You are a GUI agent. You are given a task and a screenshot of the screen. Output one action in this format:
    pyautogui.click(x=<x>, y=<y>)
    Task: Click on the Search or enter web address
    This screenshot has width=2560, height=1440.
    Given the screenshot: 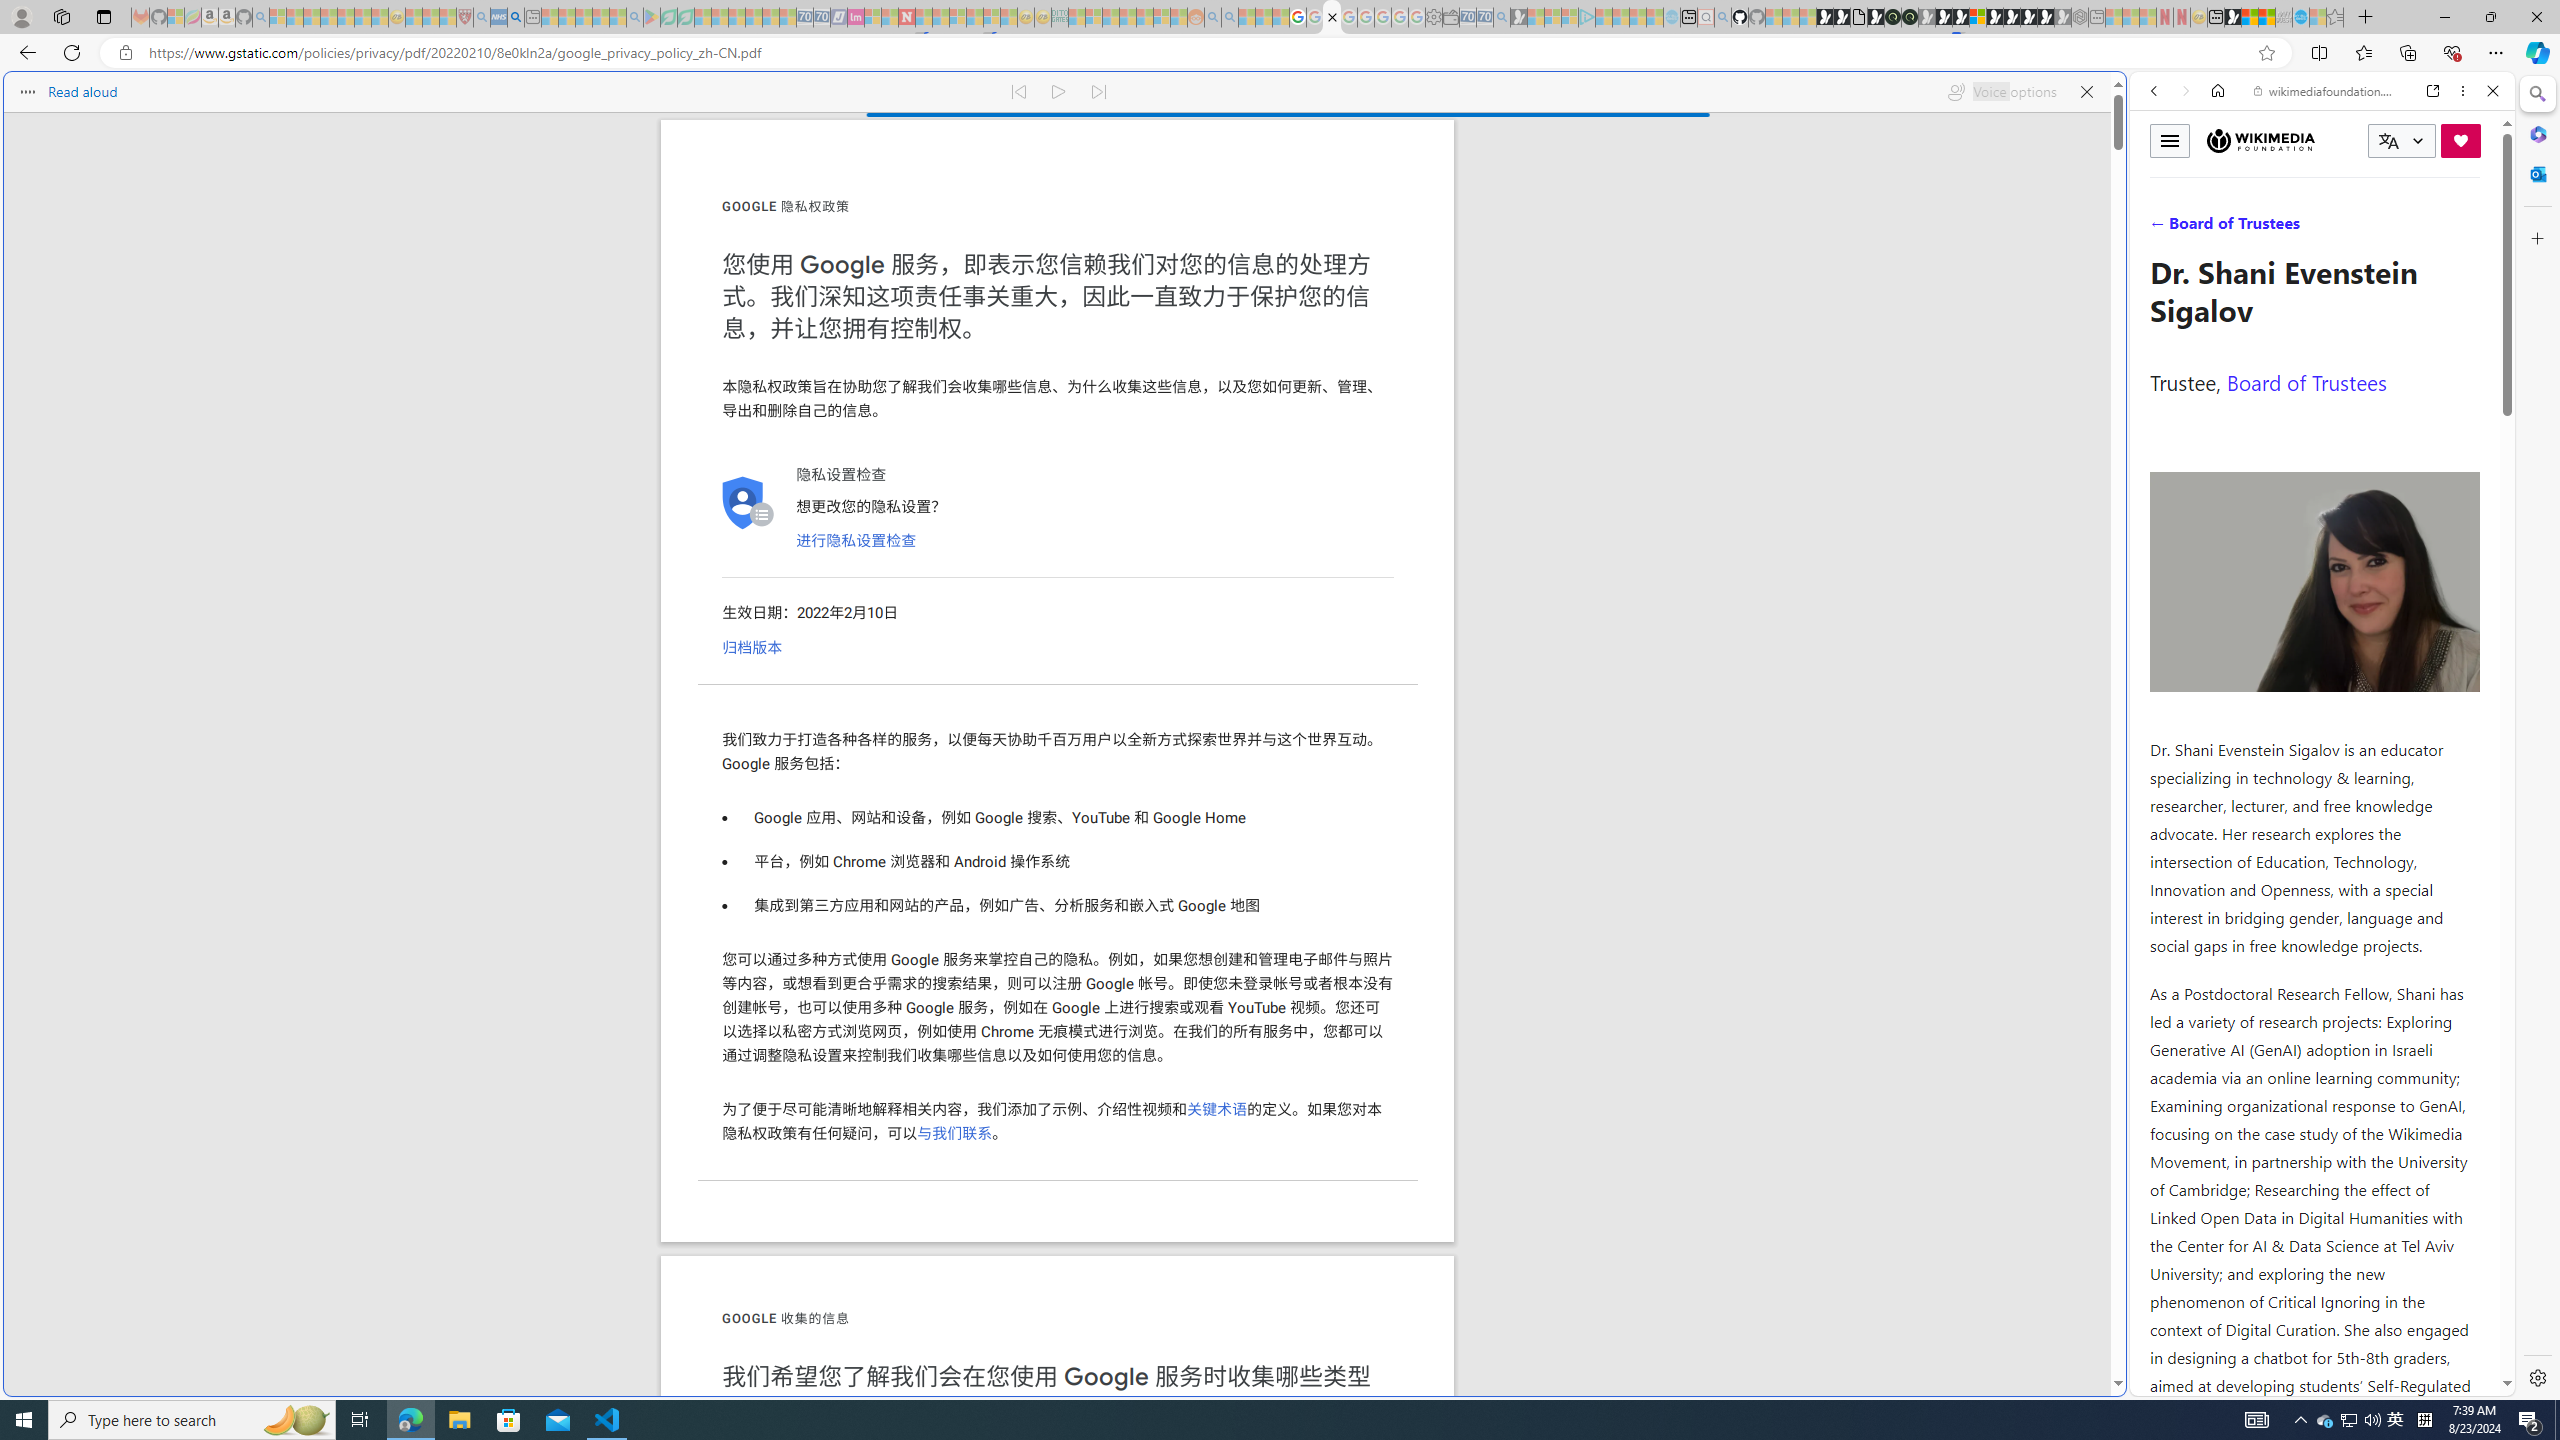 What is the action you would take?
    pyautogui.click(x=1622, y=192)
    